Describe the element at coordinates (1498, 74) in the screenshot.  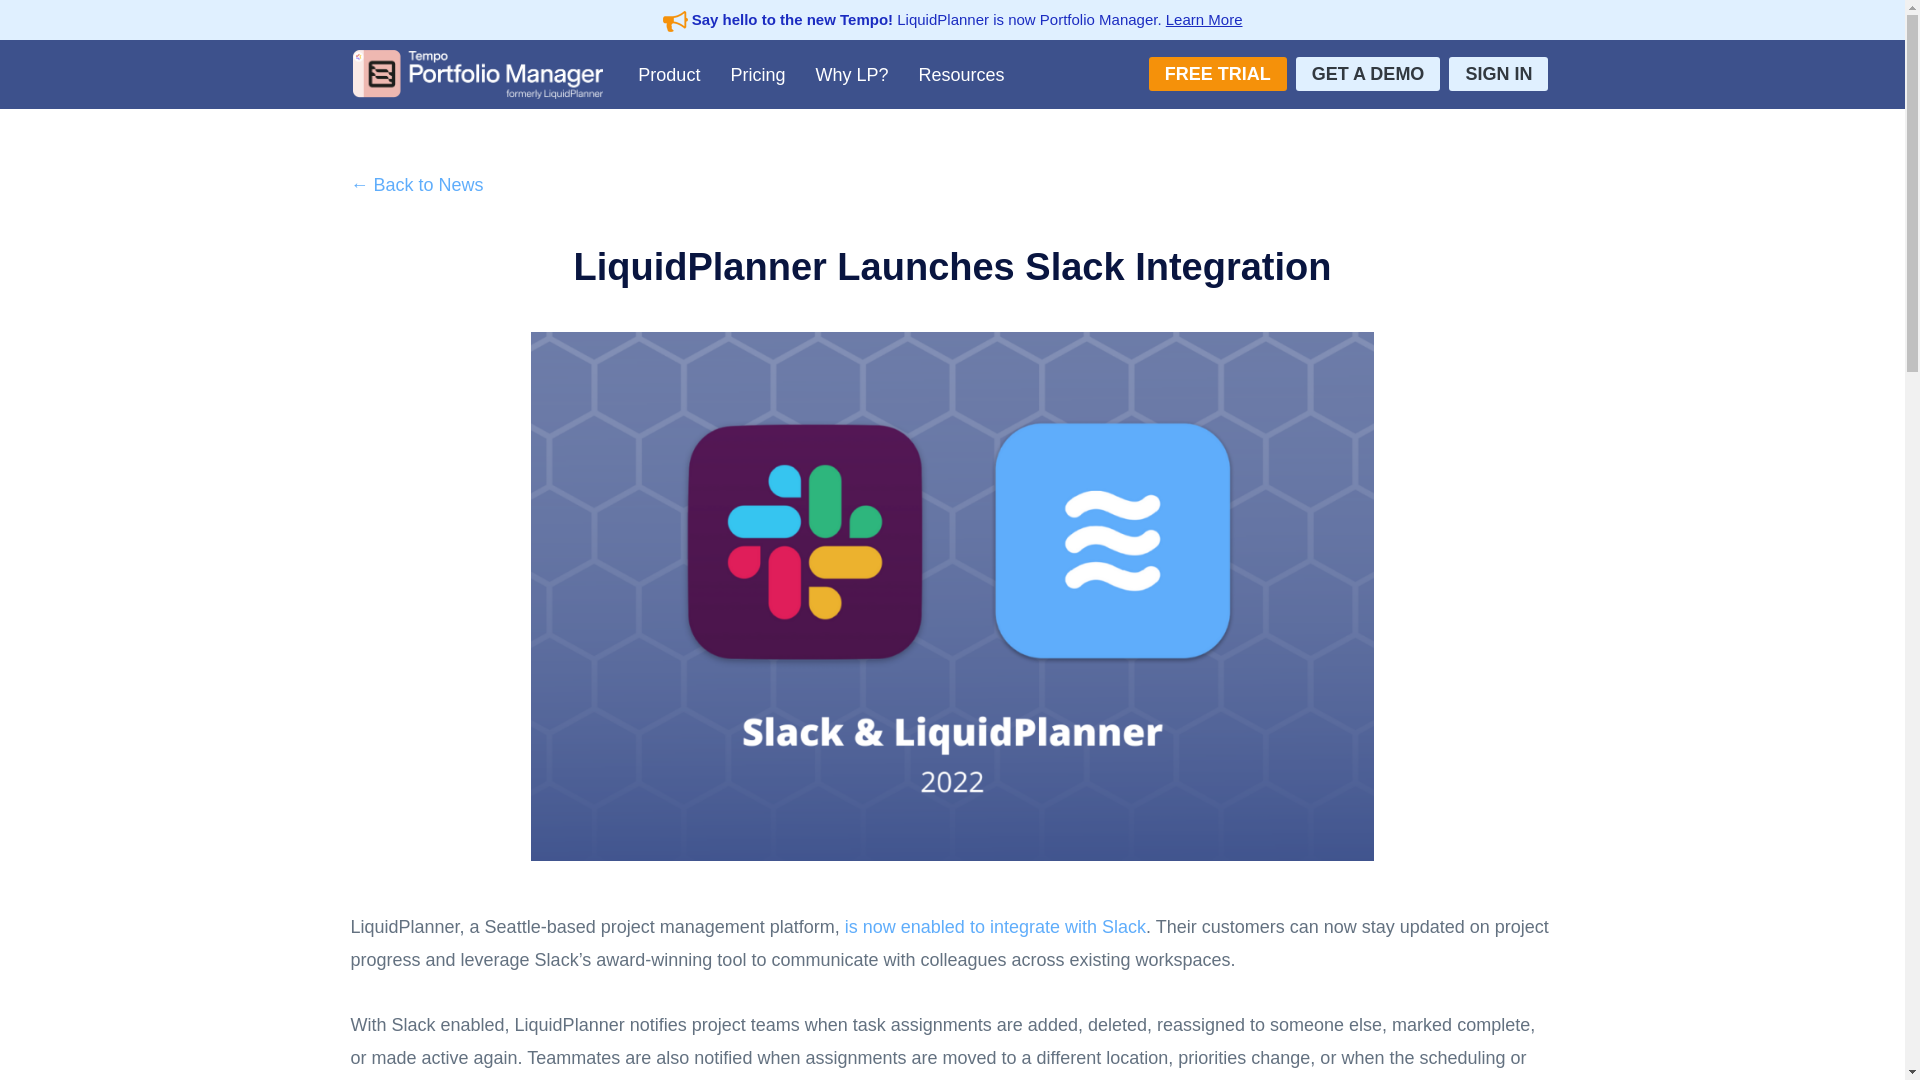
I see `SIGN IN` at that location.